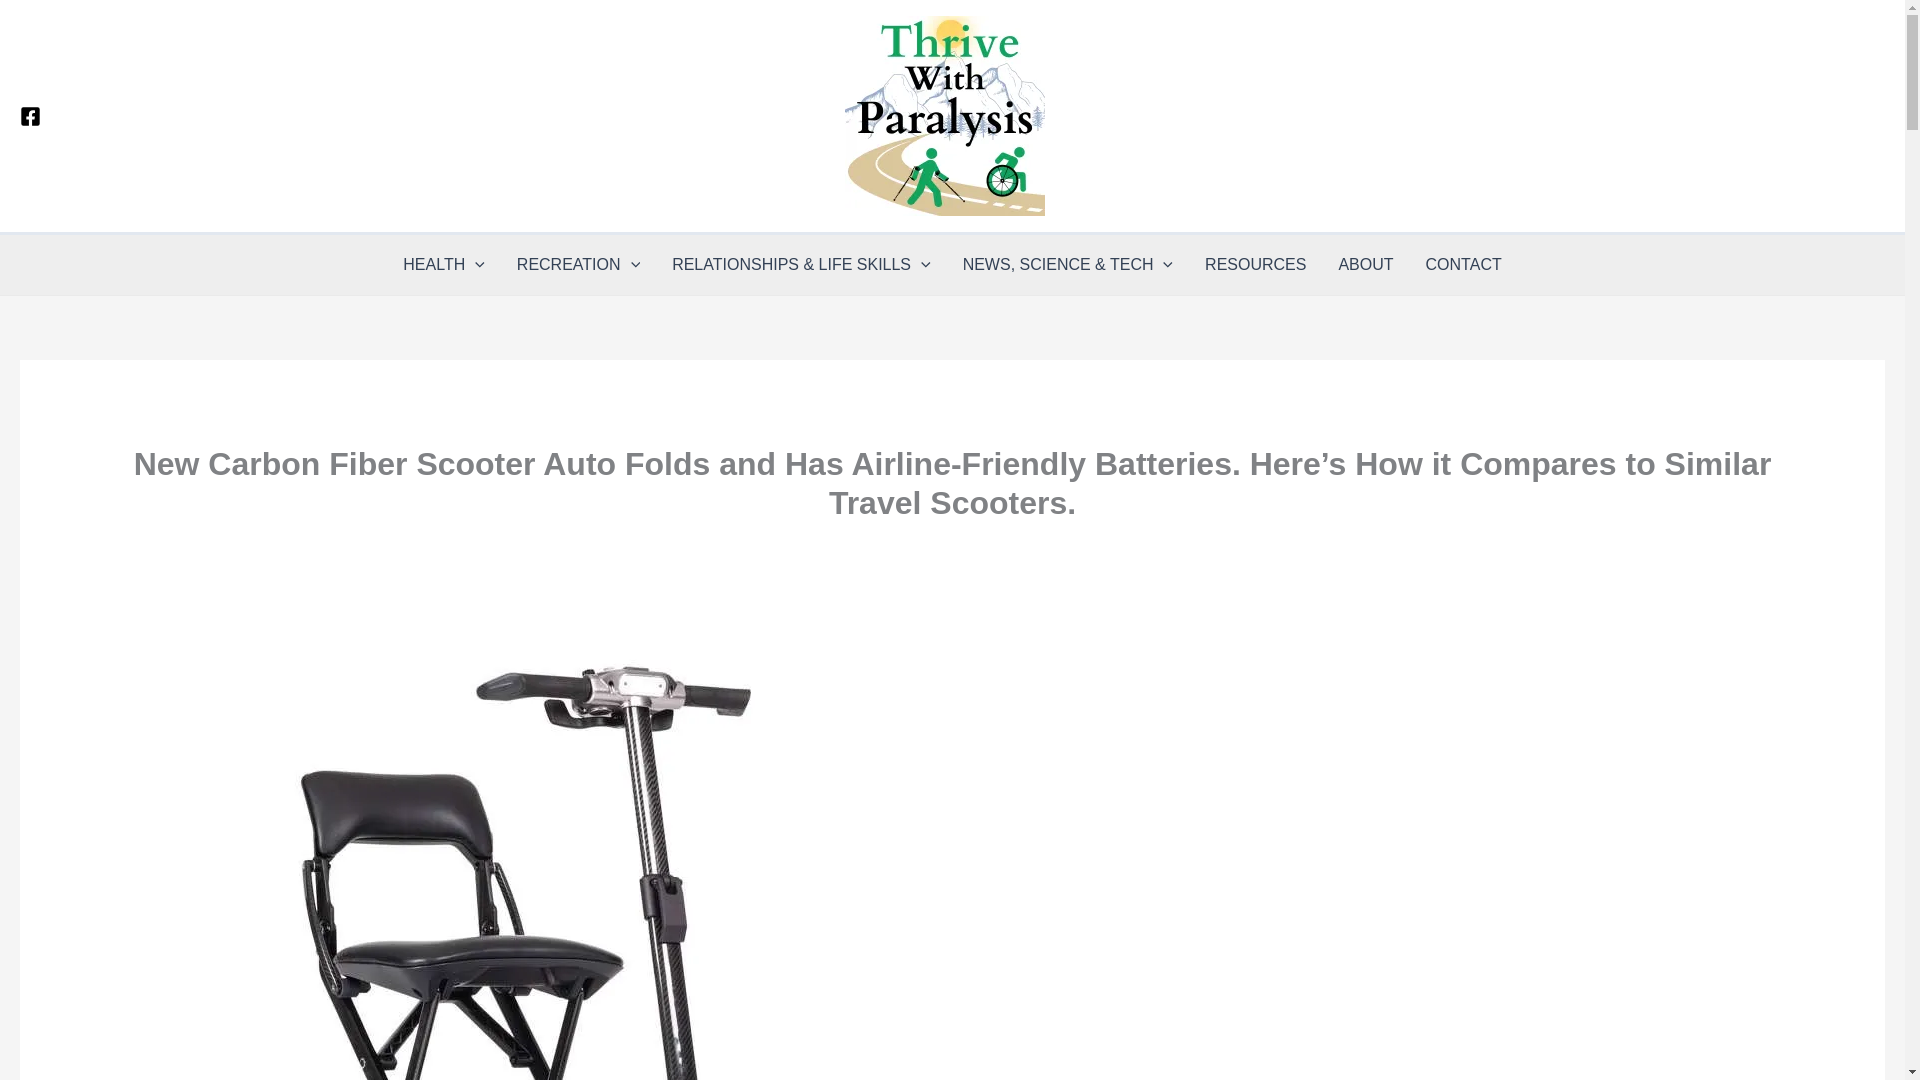 This screenshot has width=1920, height=1080. Describe the element at coordinates (1255, 264) in the screenshot. I see `RESOURCES` at that location.